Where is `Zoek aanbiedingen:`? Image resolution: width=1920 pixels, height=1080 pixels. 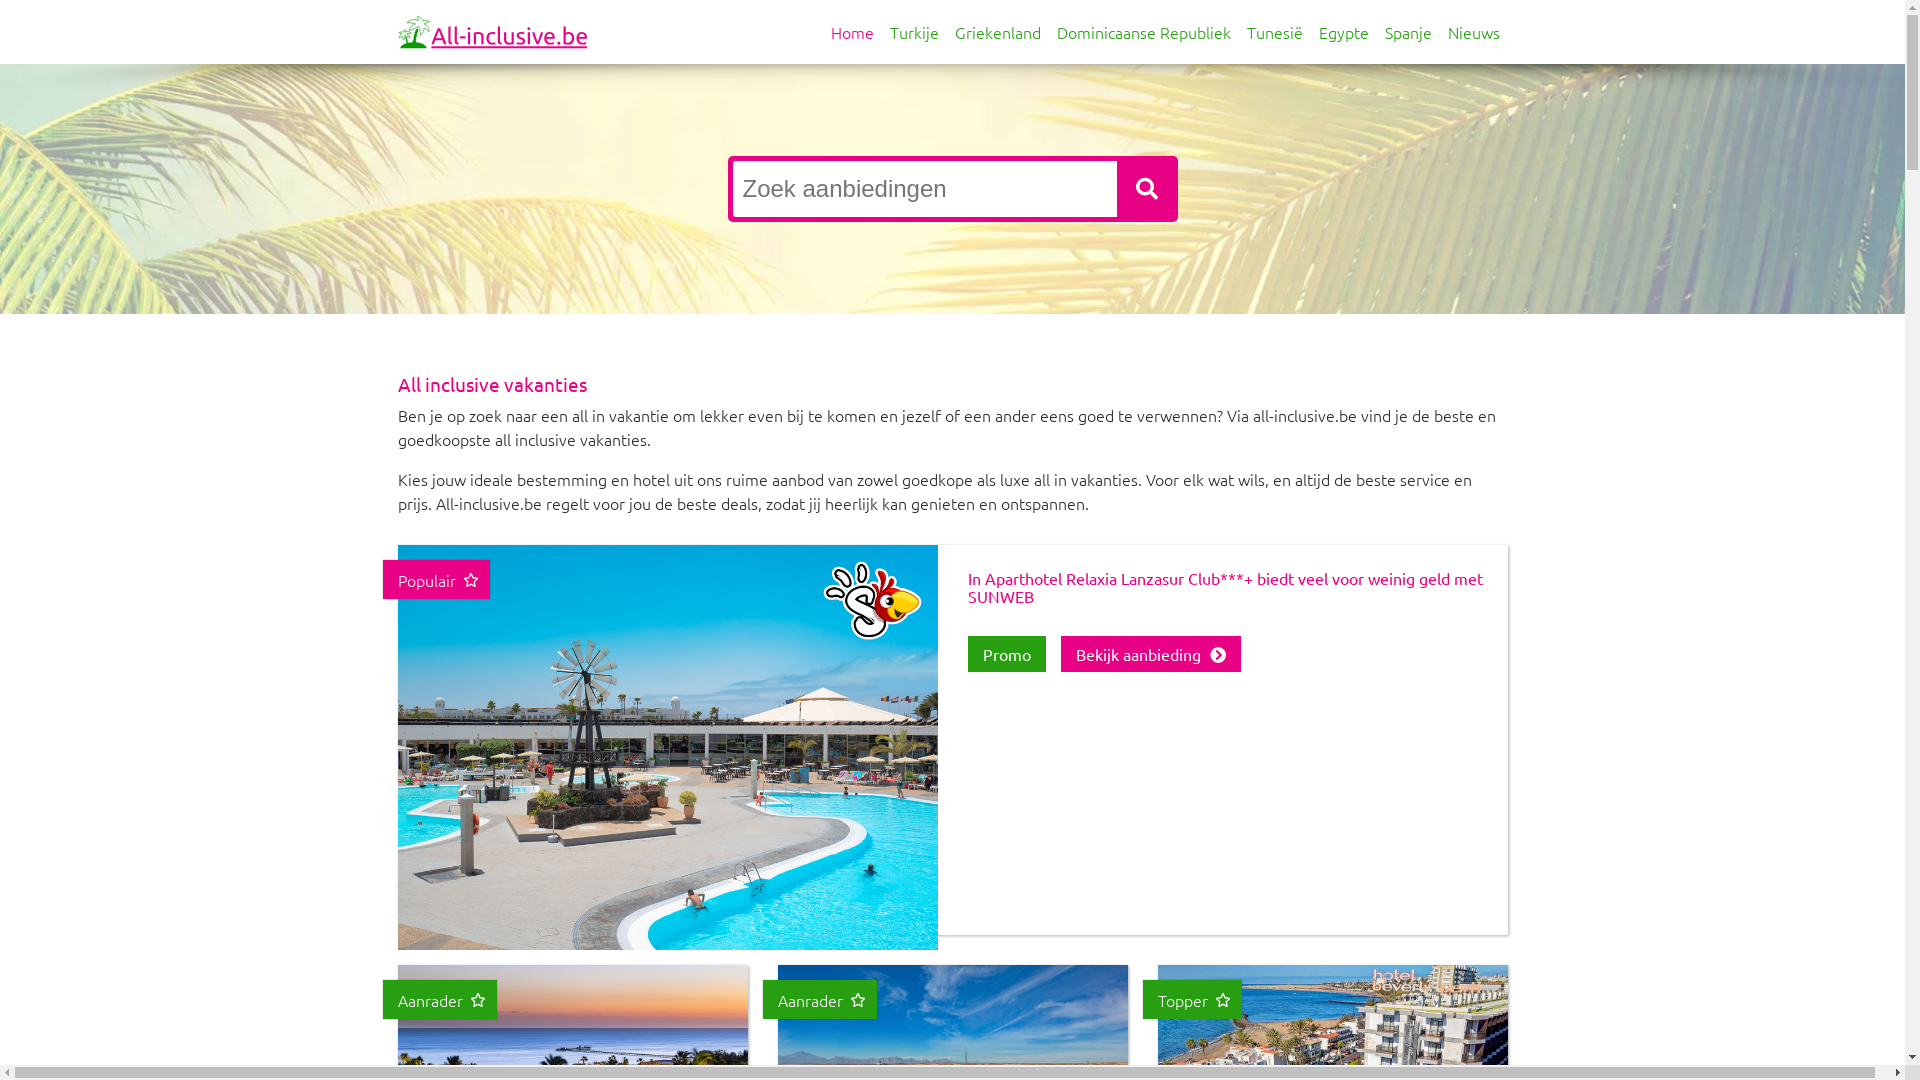 Zoek aanbiedingen: is located at coordinates (924, 189).